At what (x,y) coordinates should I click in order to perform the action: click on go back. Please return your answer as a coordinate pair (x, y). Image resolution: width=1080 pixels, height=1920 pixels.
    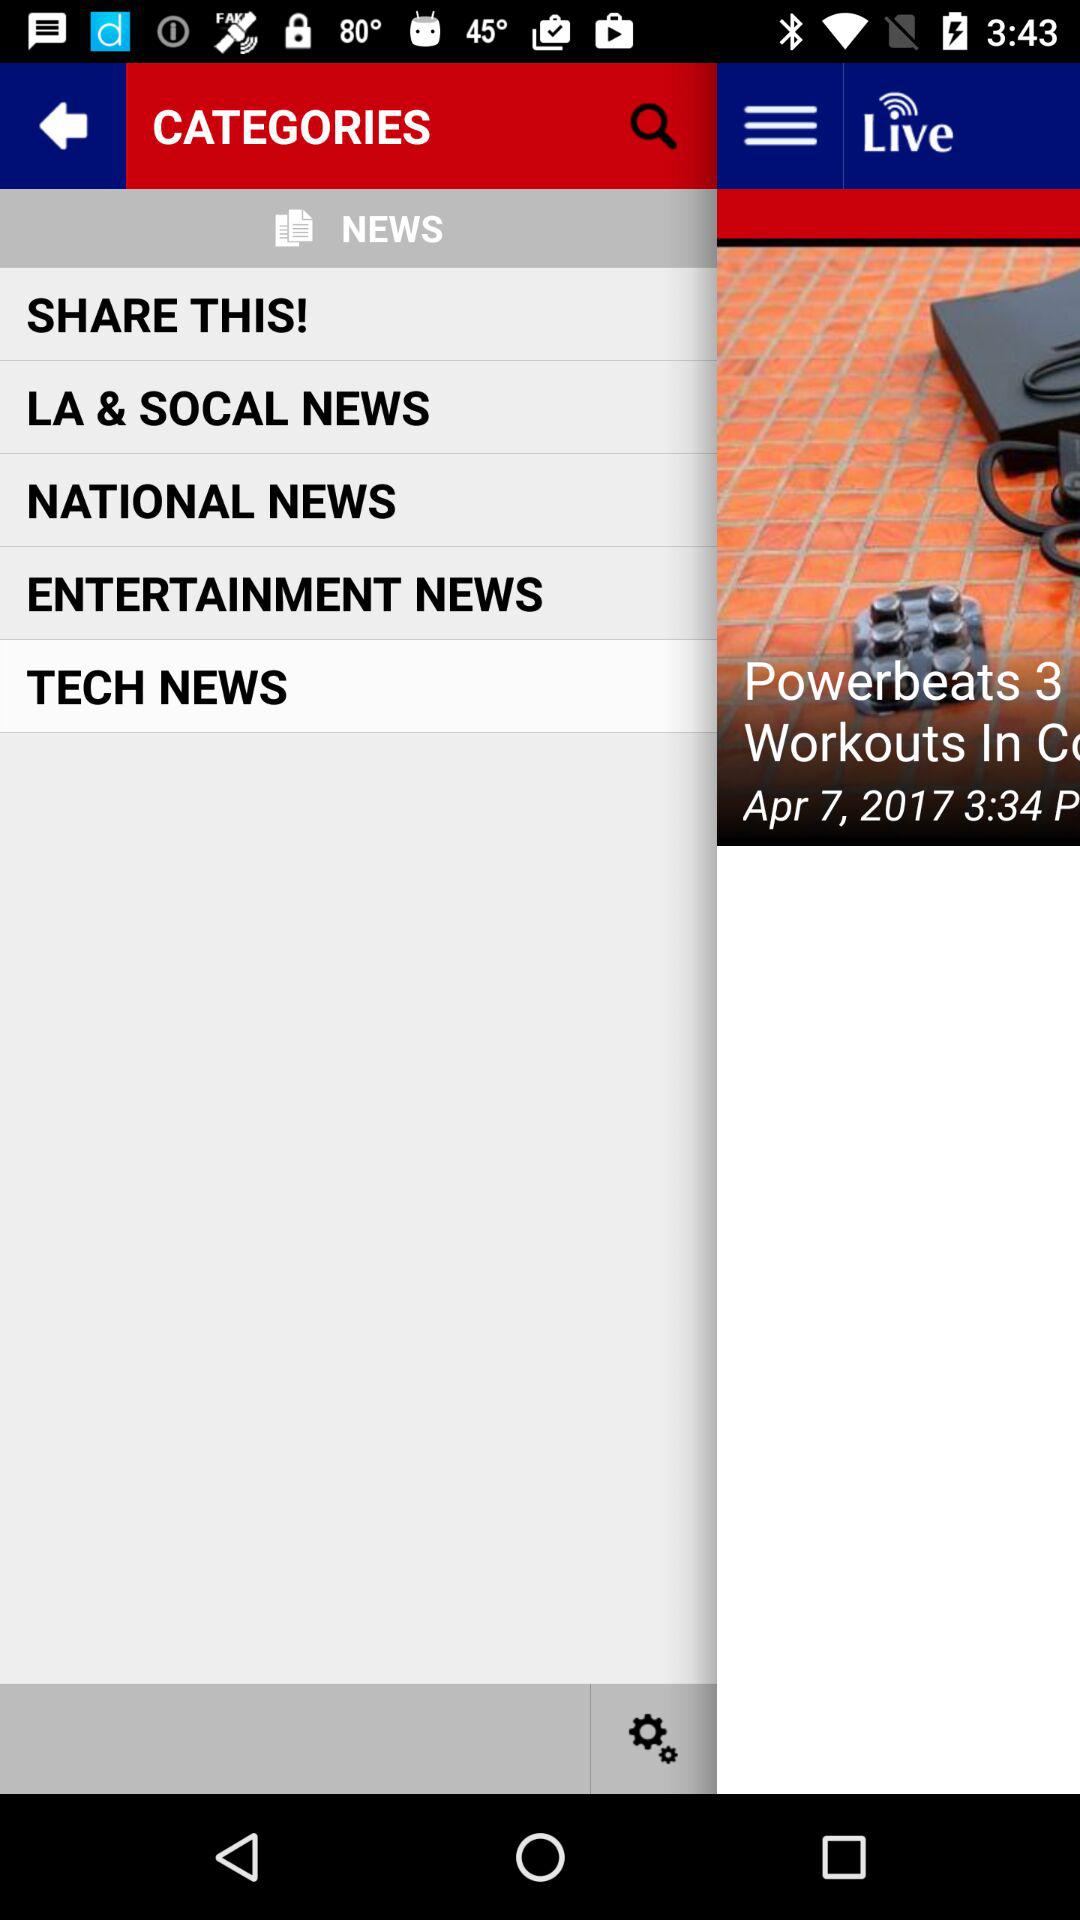
    Looking at the image, I should click on (63, 126).